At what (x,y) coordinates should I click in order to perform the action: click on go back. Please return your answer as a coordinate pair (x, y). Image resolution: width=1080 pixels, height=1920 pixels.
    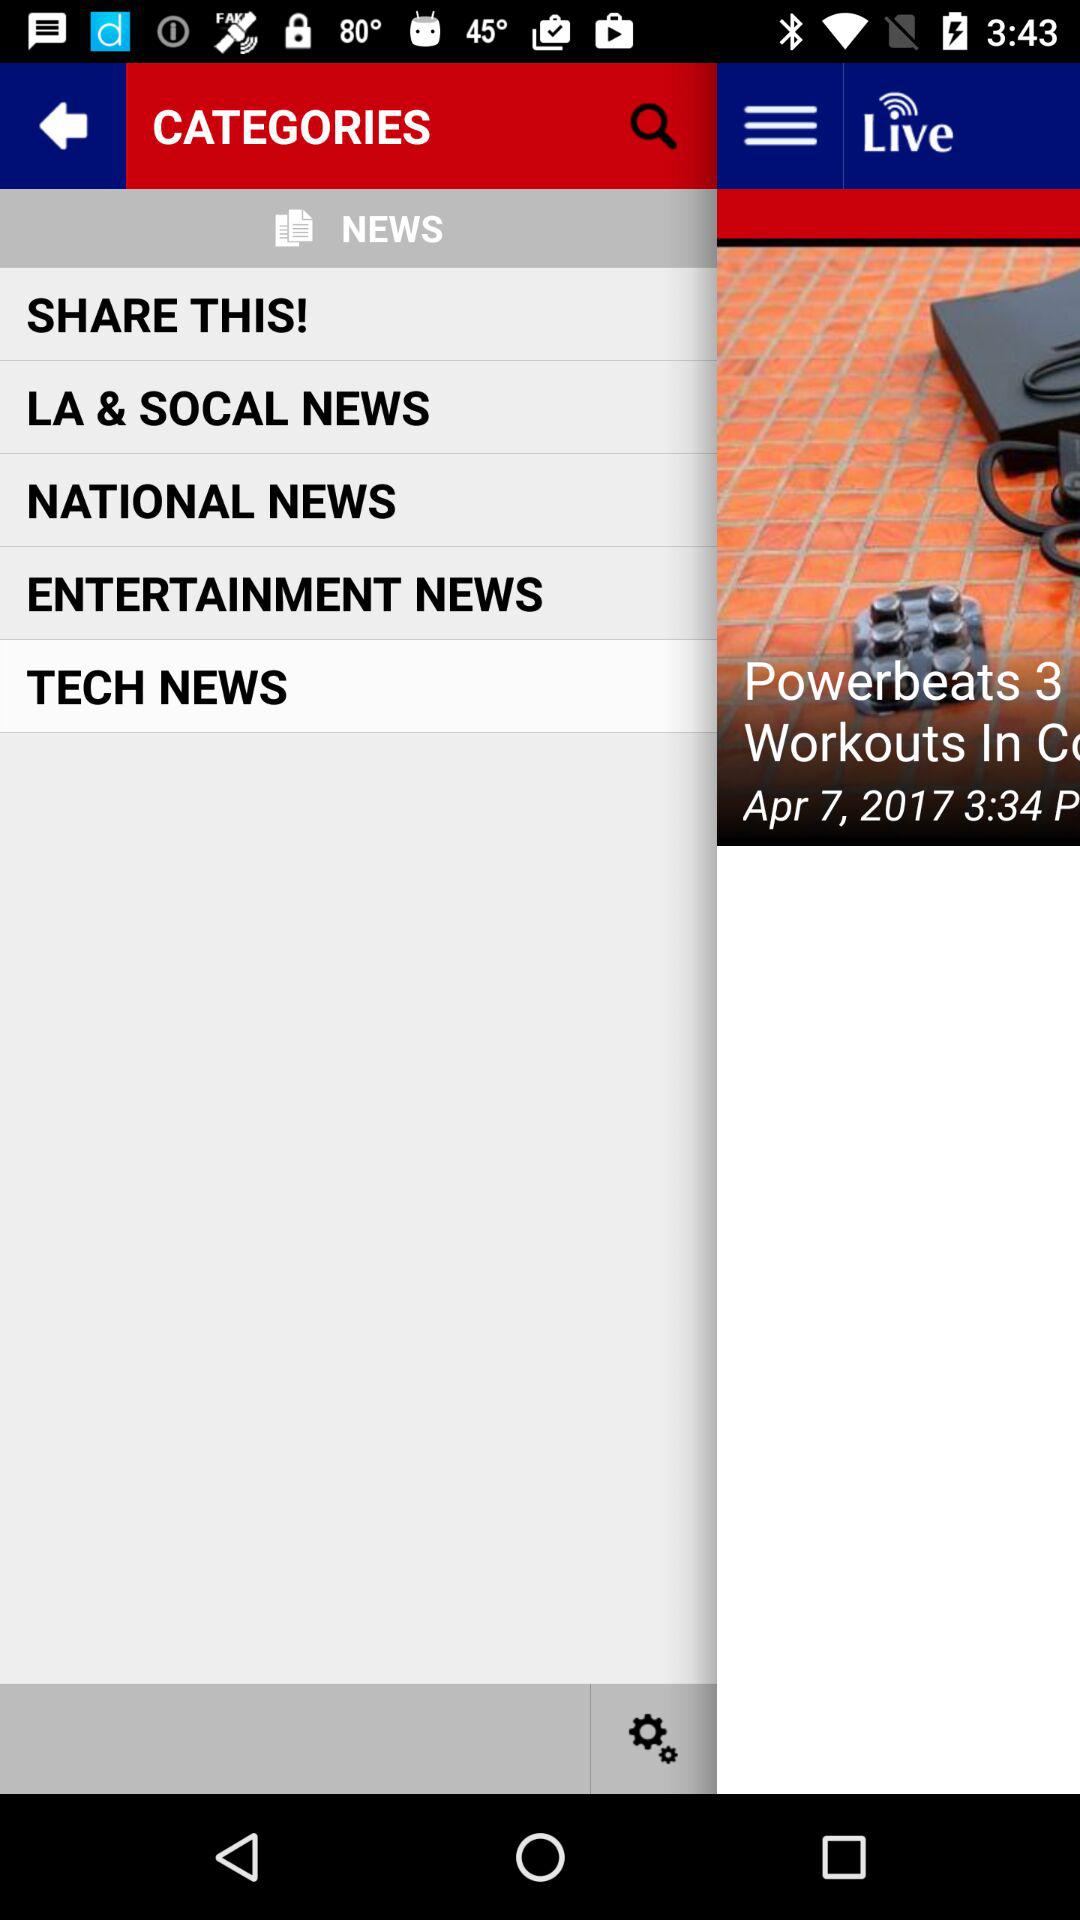
    Looking at the image, I should click on (63, 126).